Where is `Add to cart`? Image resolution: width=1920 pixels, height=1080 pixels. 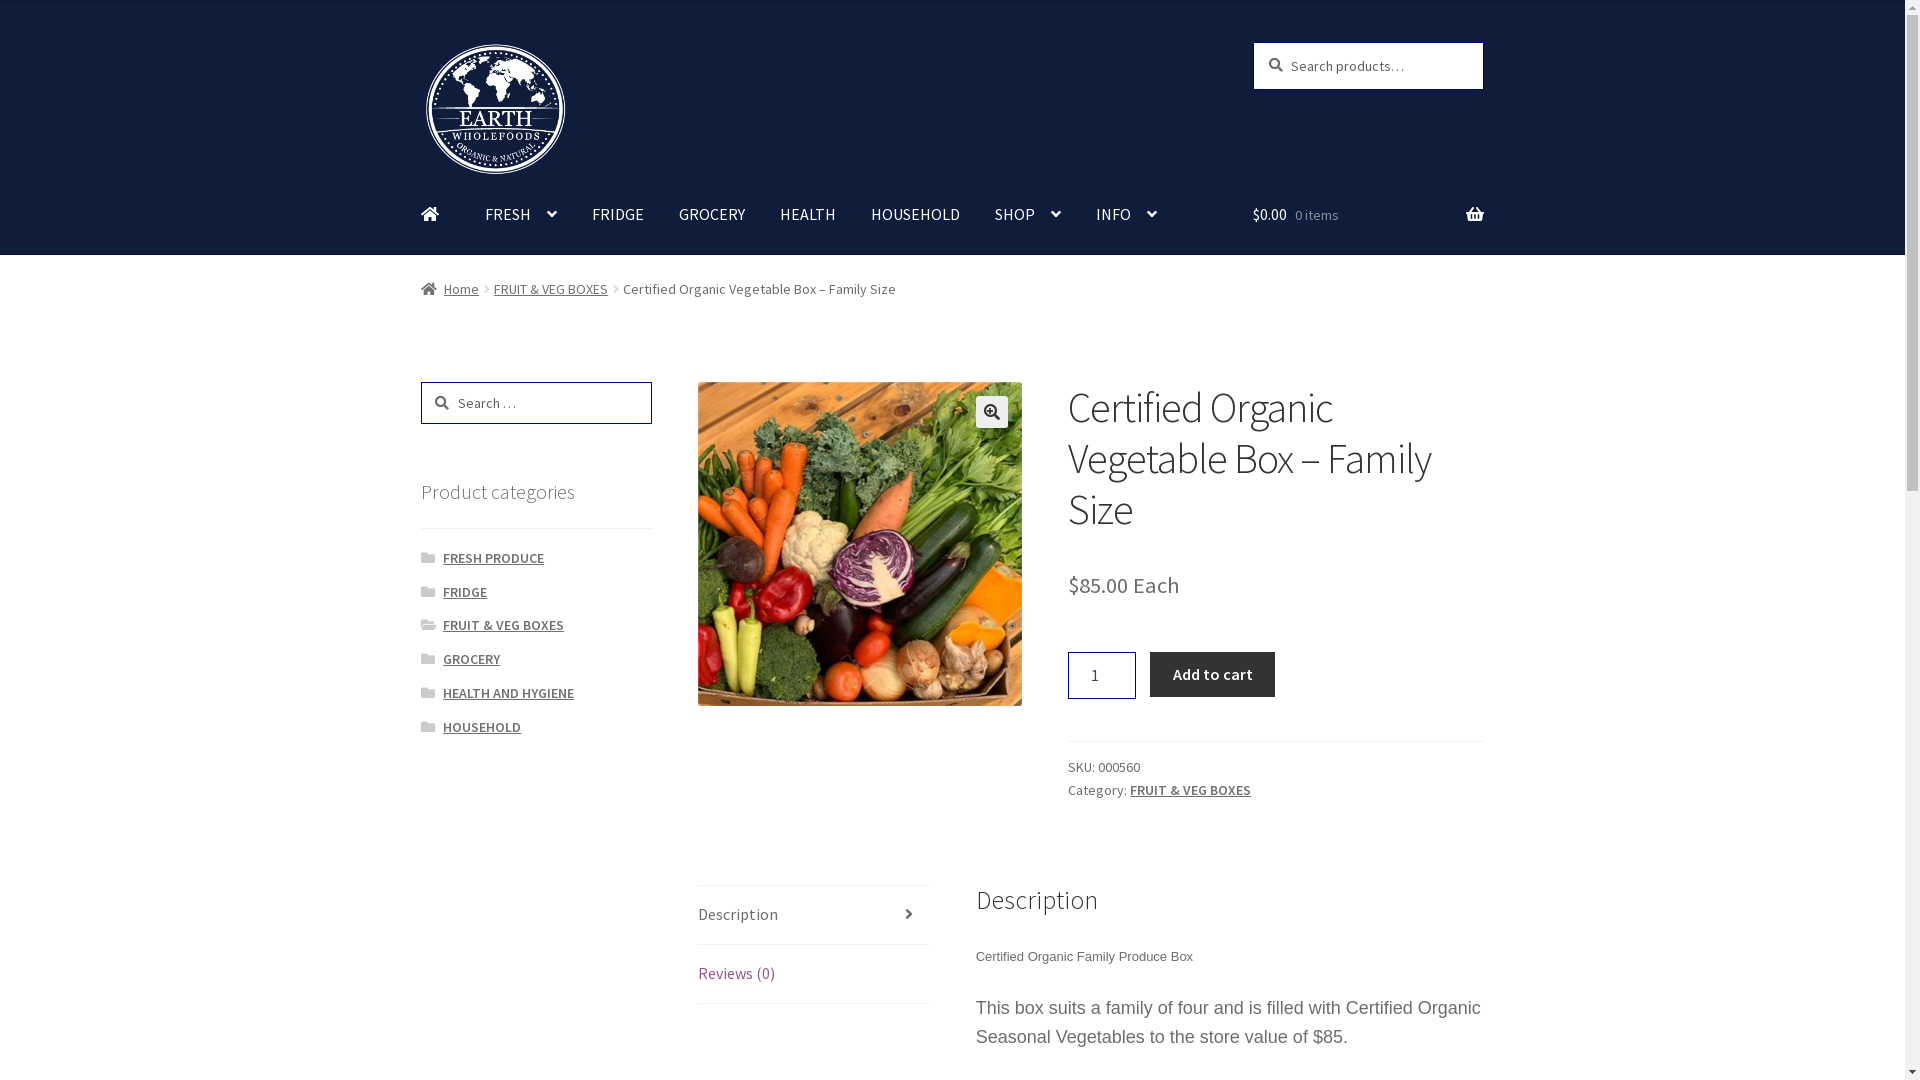 Add to cart is located at coordinates (1212, 675).